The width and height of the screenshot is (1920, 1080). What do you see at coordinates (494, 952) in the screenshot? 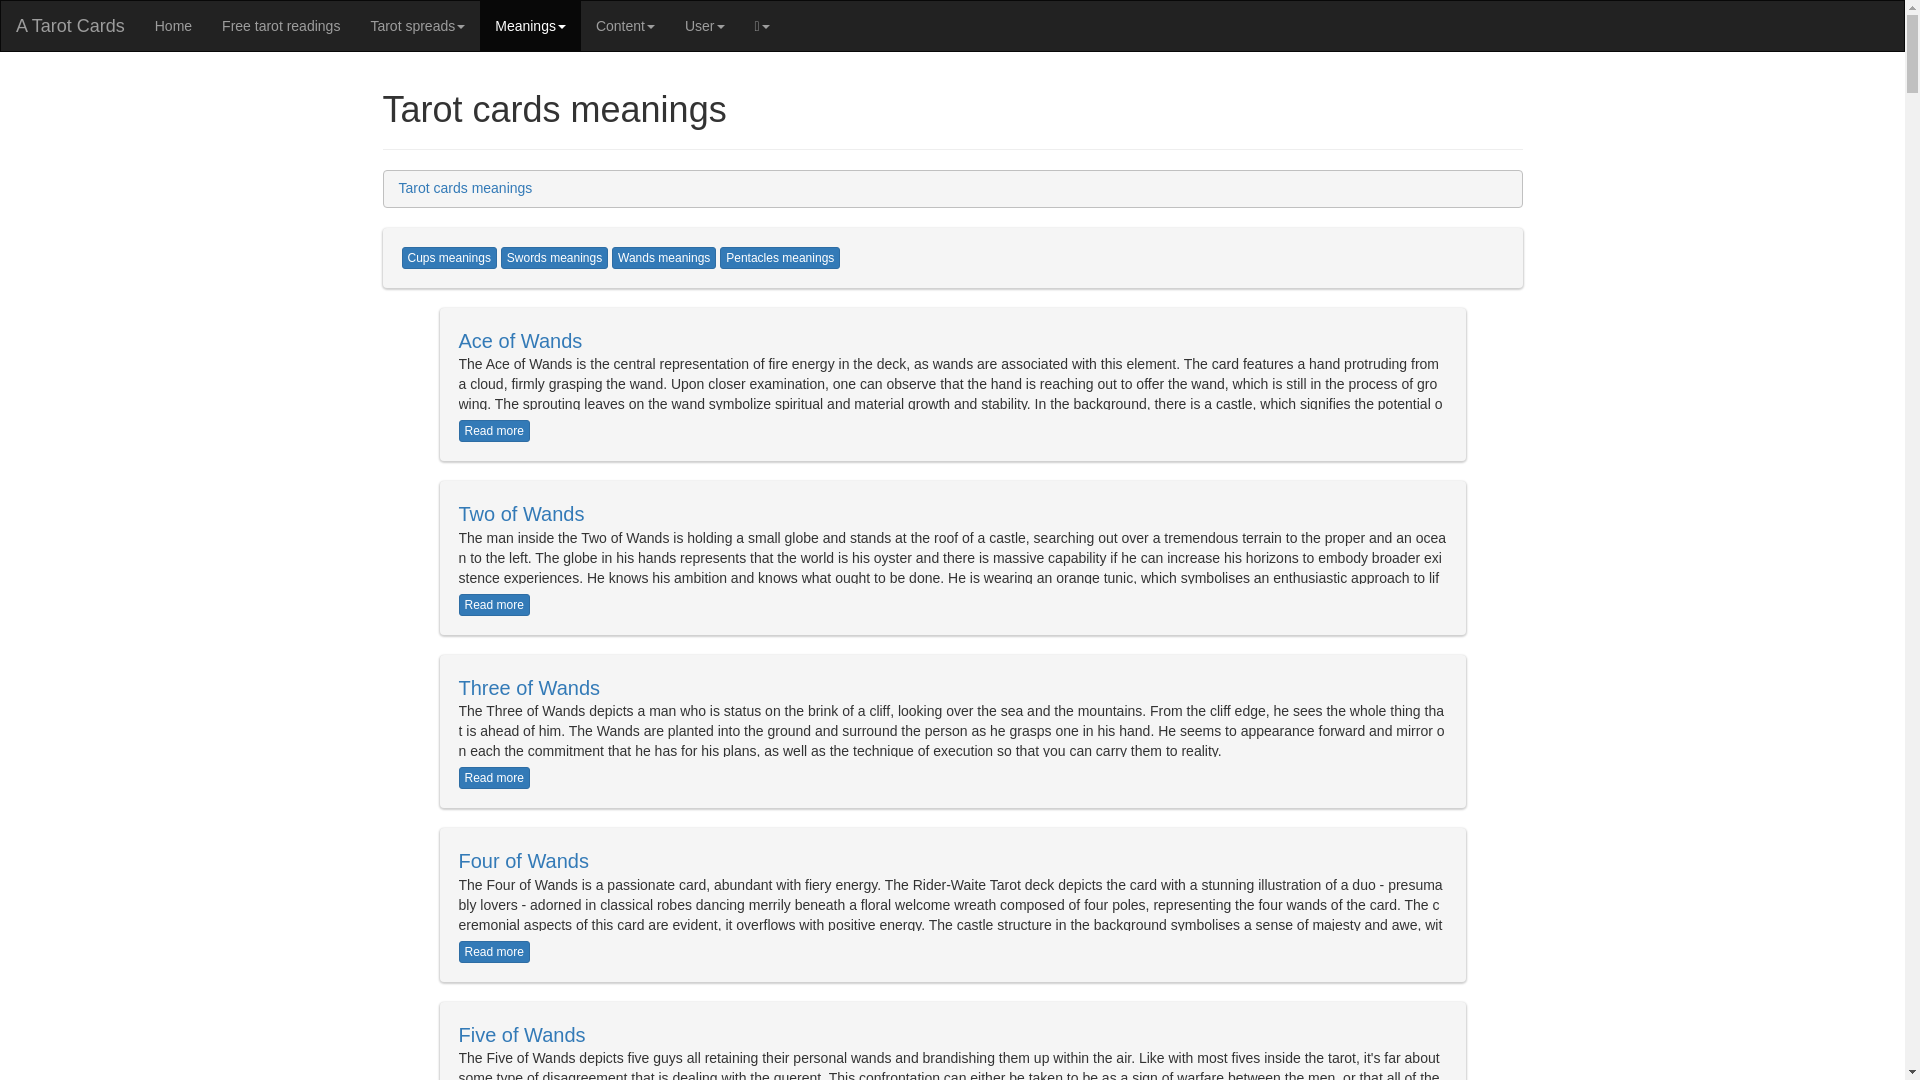
I see `Four of Wands taro card meaning` at bounding box center [494, 952].